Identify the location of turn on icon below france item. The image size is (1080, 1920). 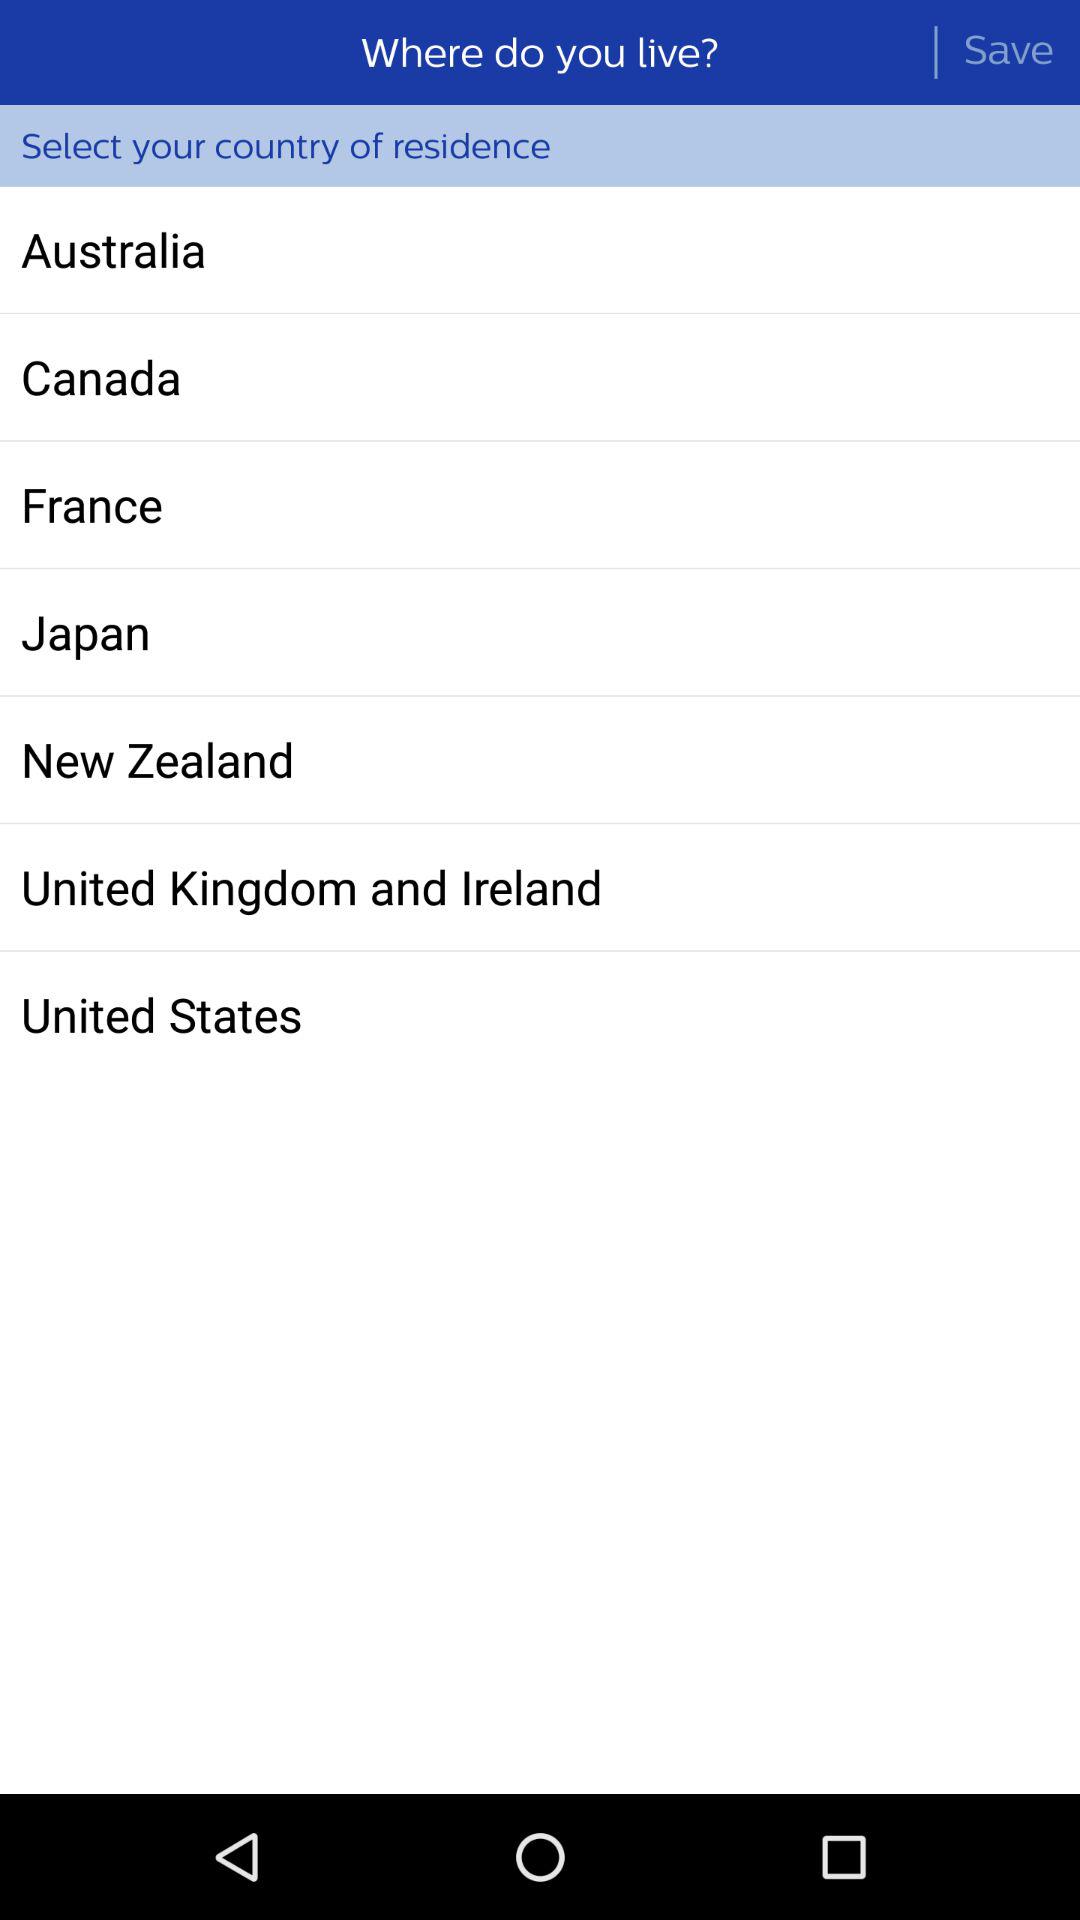
(540, 632).